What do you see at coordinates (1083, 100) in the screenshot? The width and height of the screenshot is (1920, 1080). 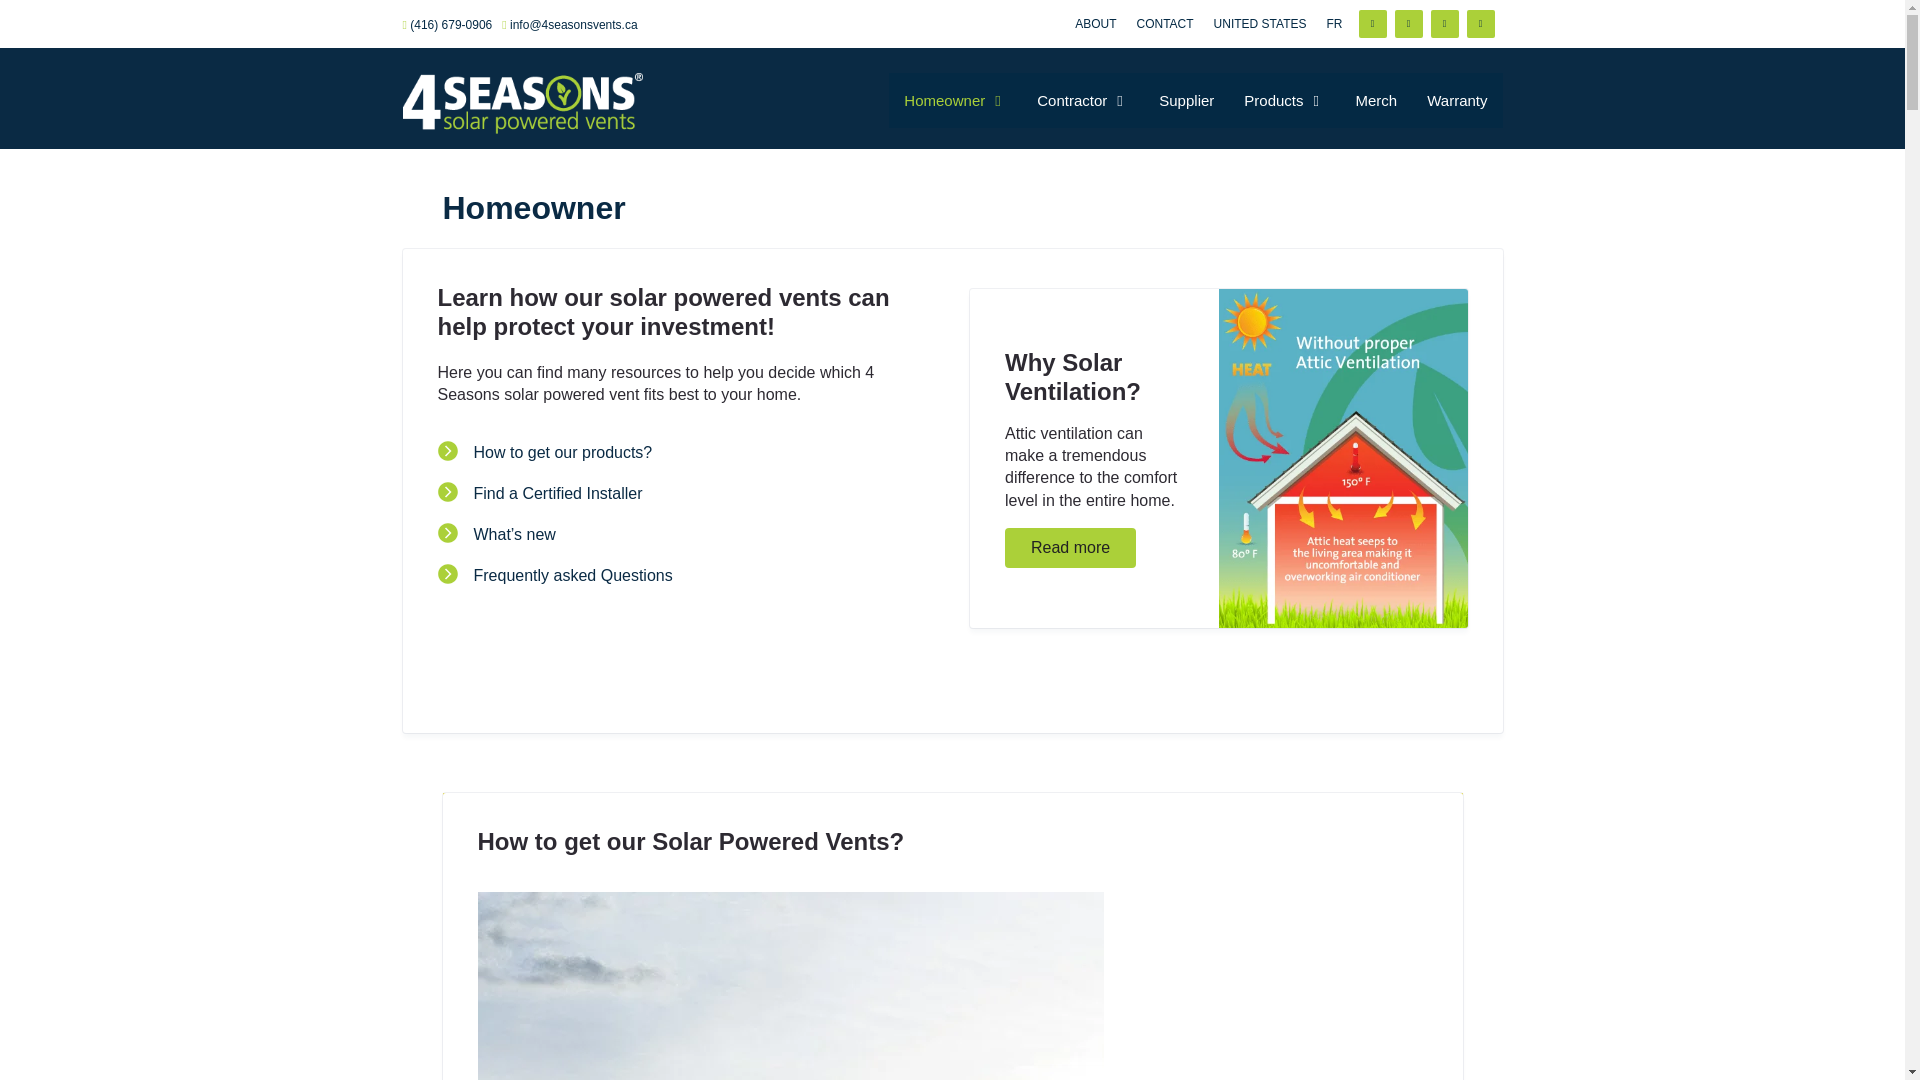 I see `Contractor` at bounding box center [1083, 100].